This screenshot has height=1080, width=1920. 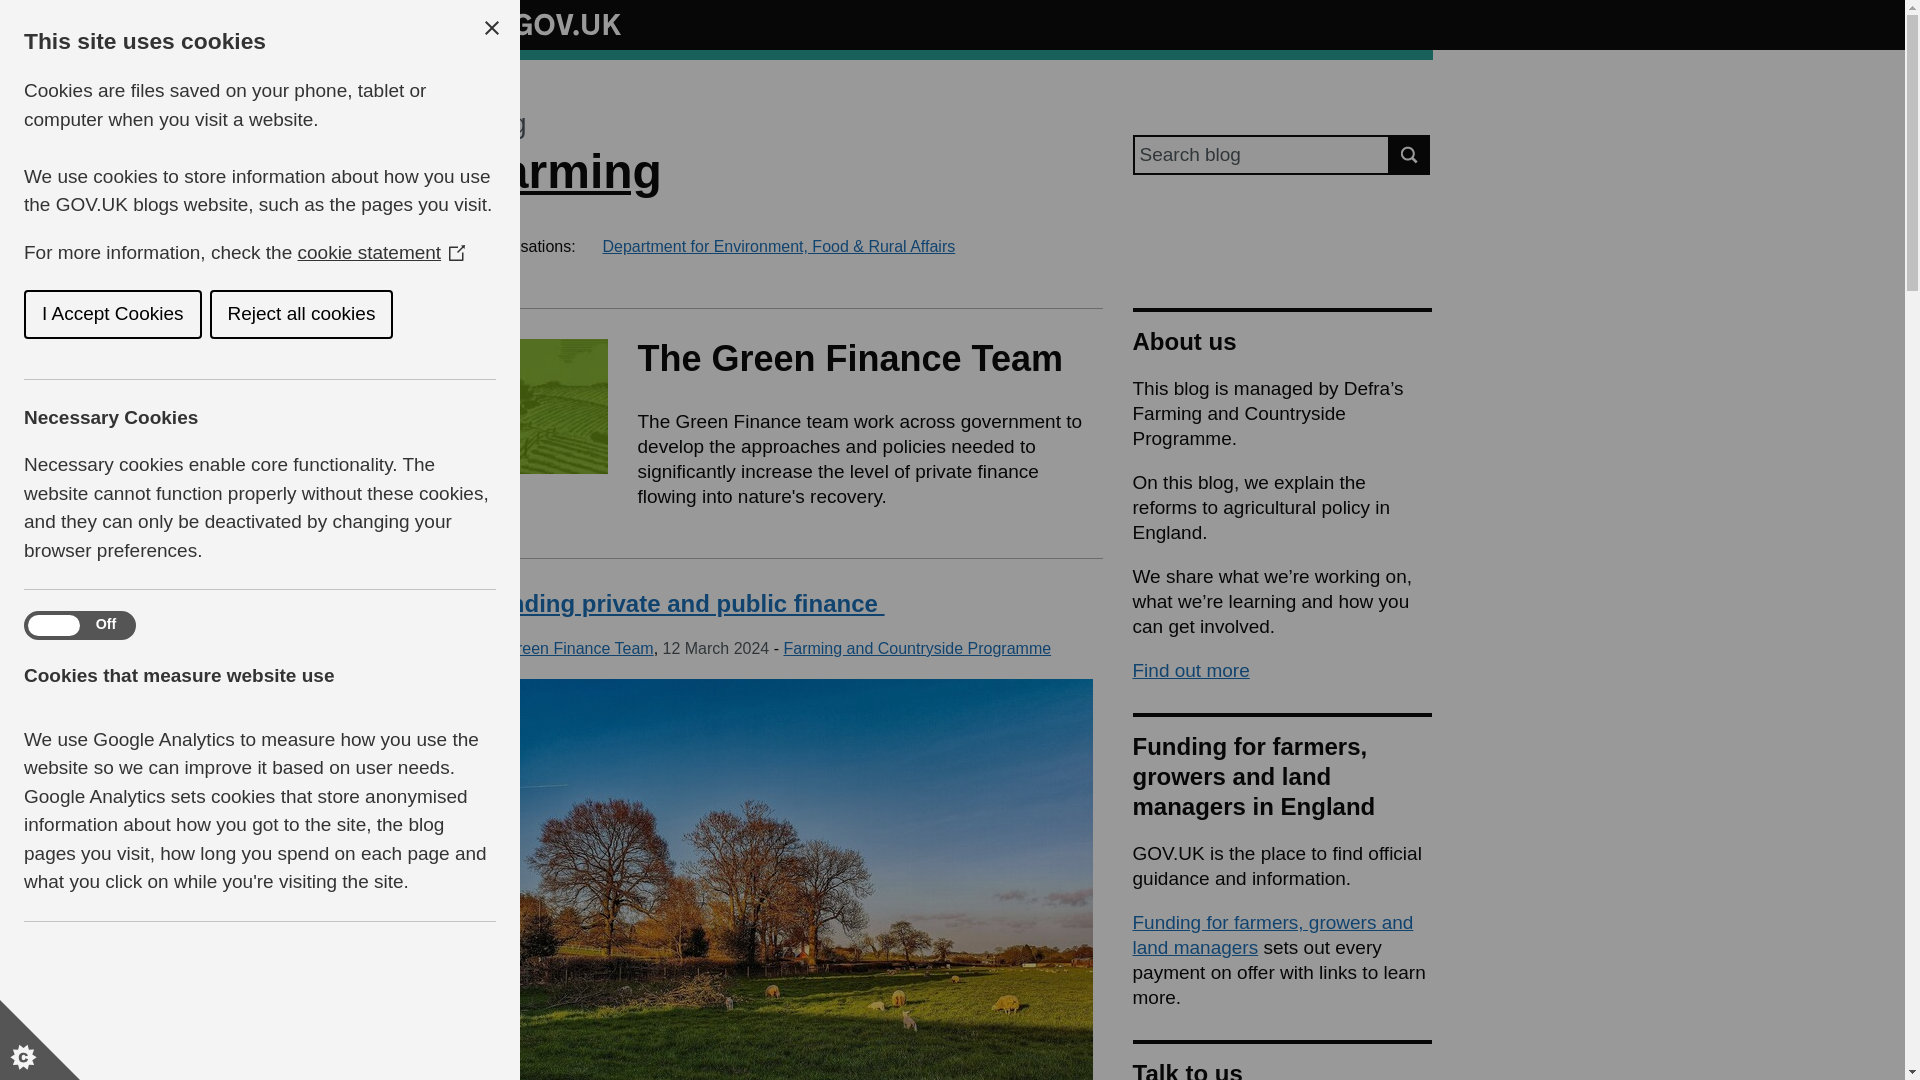 What do you see at coordinates (562, 648) in the screenshot?
I see `The Green Finance Team` at bounding box center [562, 648].